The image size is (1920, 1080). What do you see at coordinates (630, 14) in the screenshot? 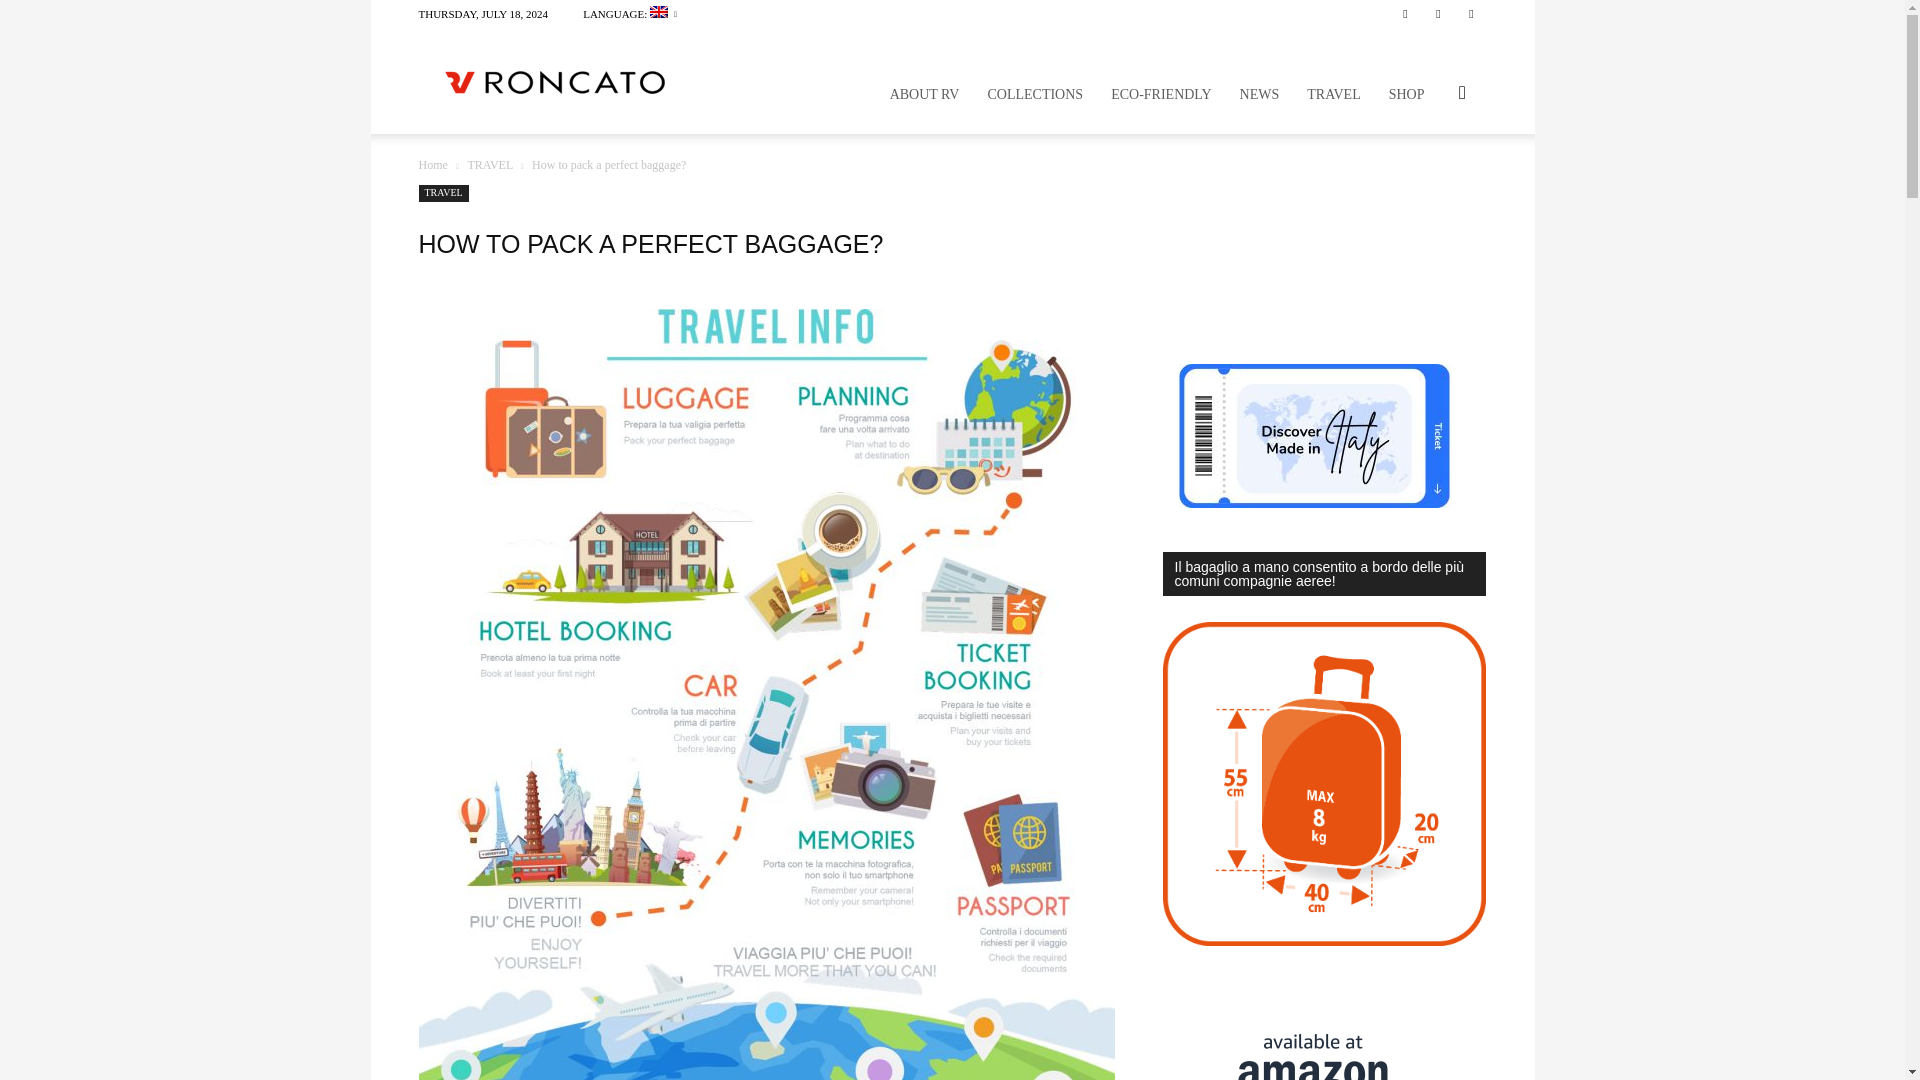
I see `LANGUAGE: ` at bounding box center [630, 14].